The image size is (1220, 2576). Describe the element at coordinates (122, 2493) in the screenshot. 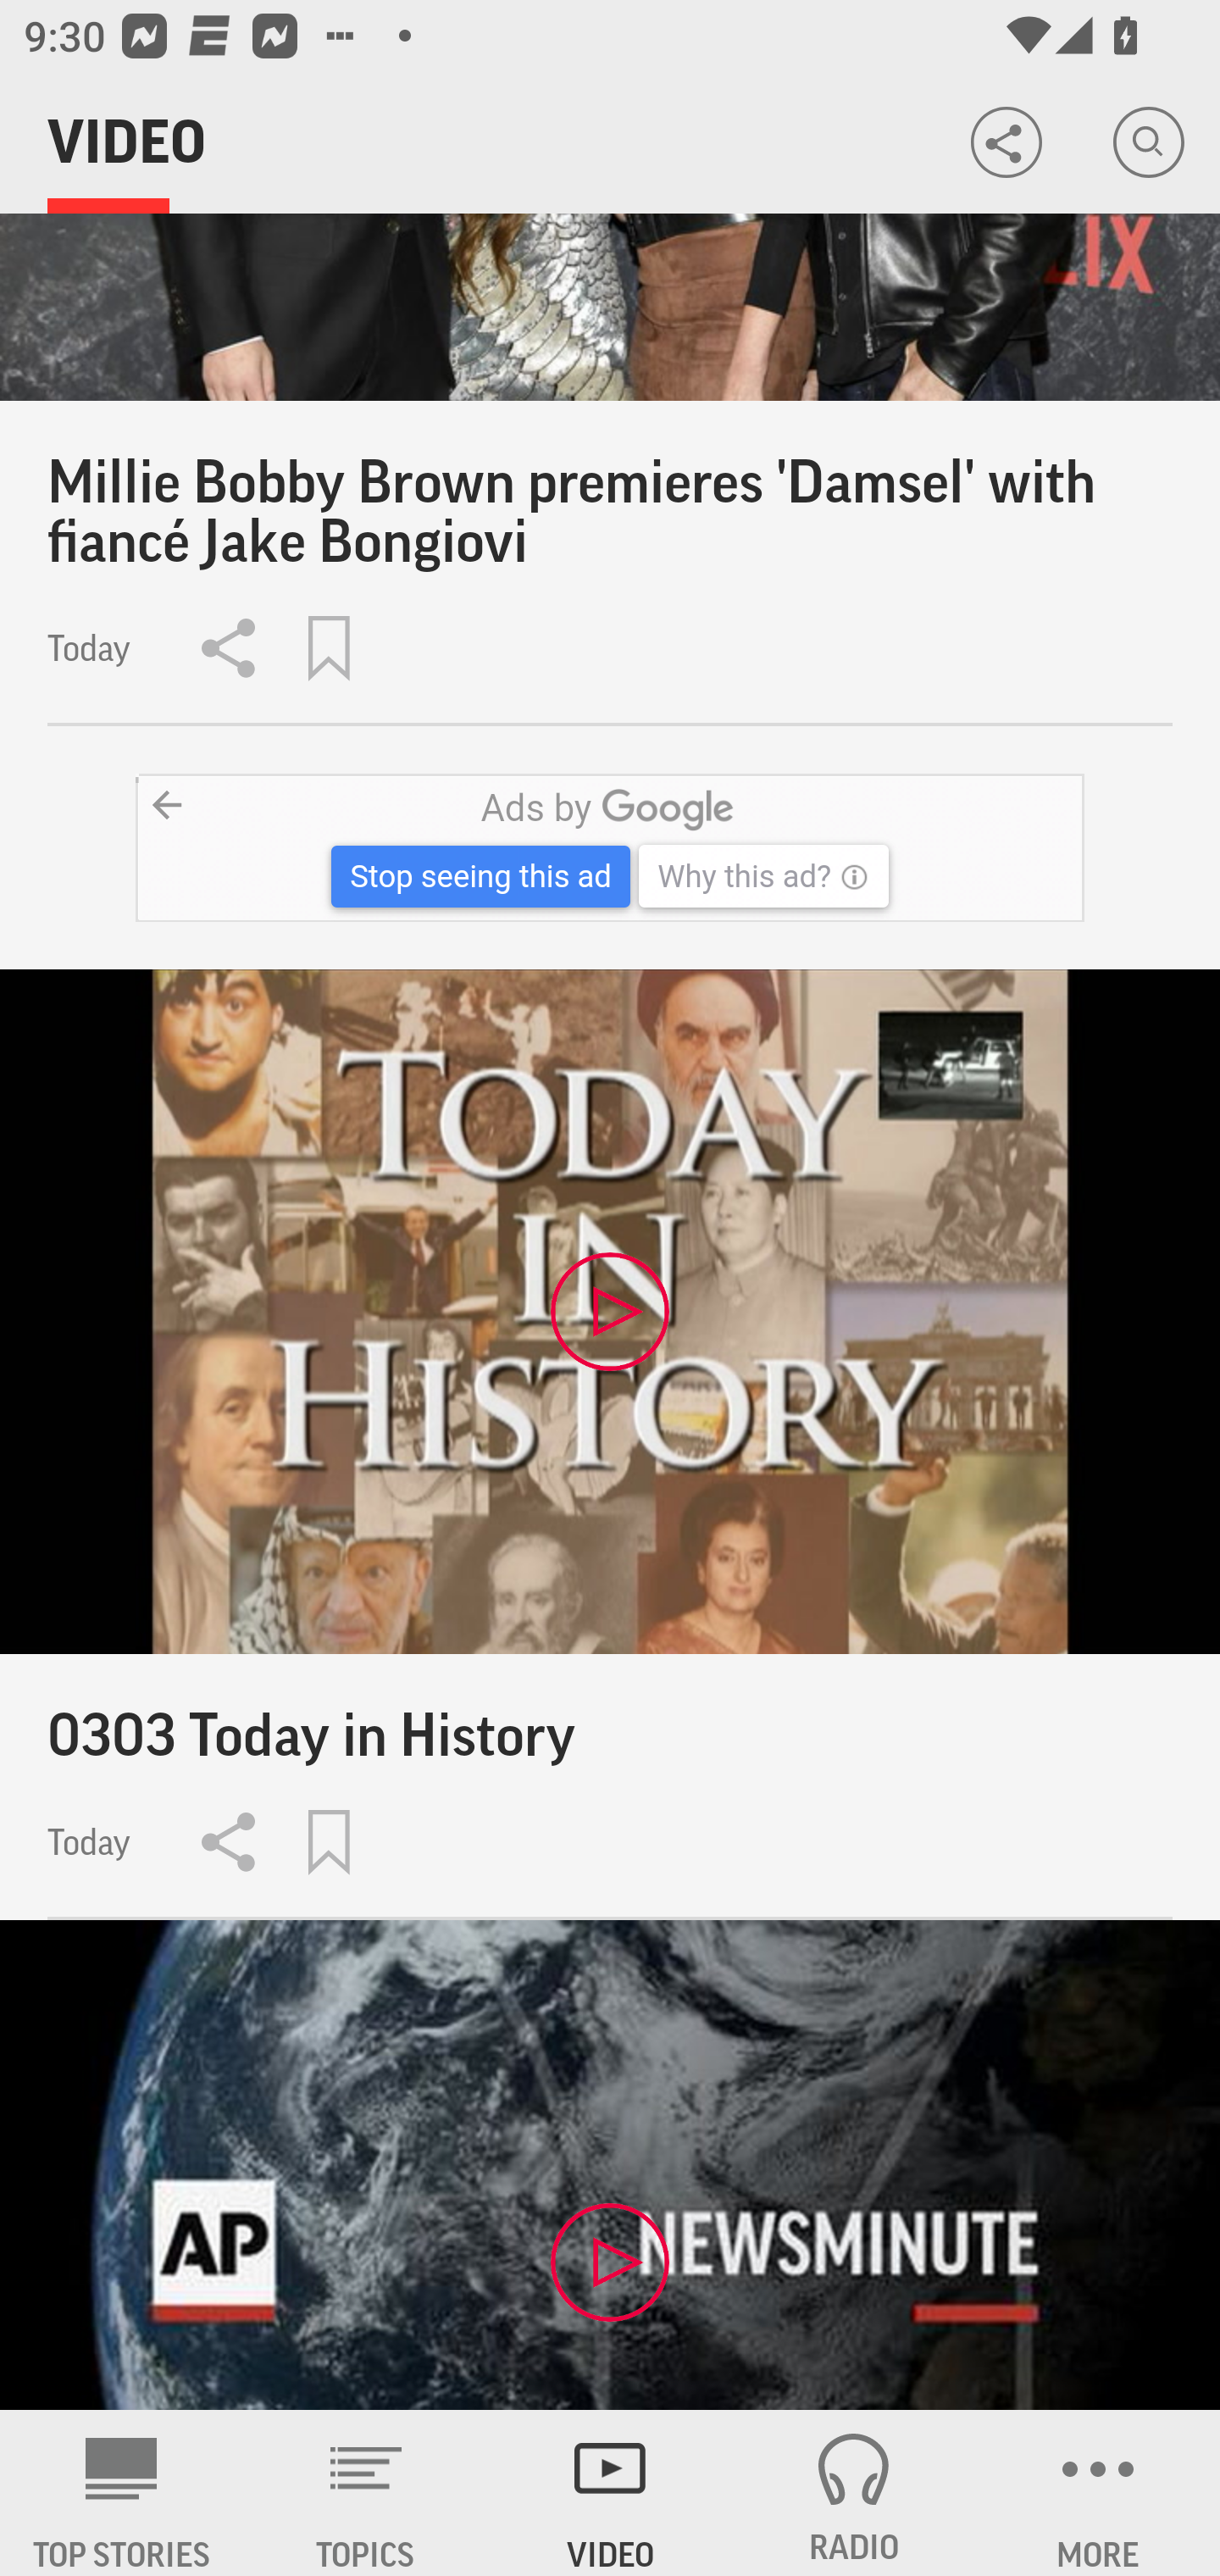

I see `AP News TOP STORIES` at that location.